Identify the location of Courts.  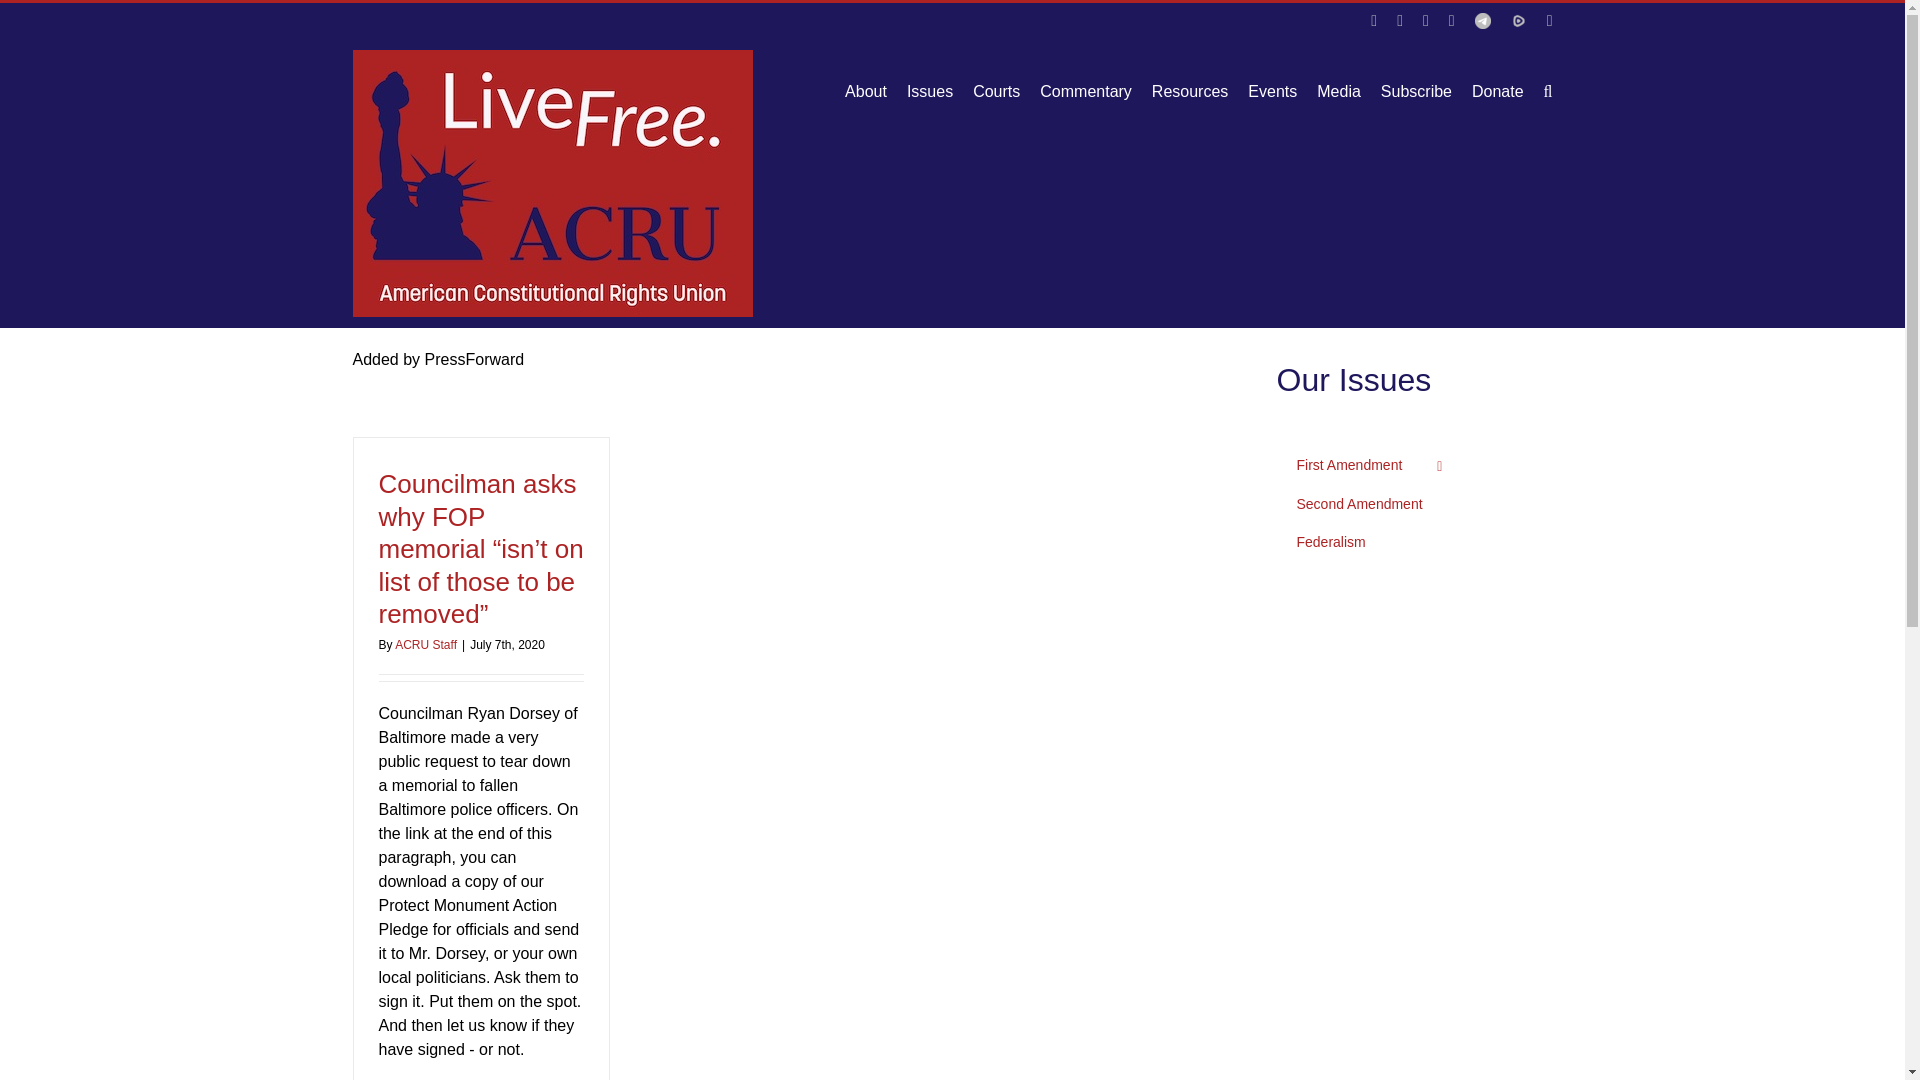
(996, 91).